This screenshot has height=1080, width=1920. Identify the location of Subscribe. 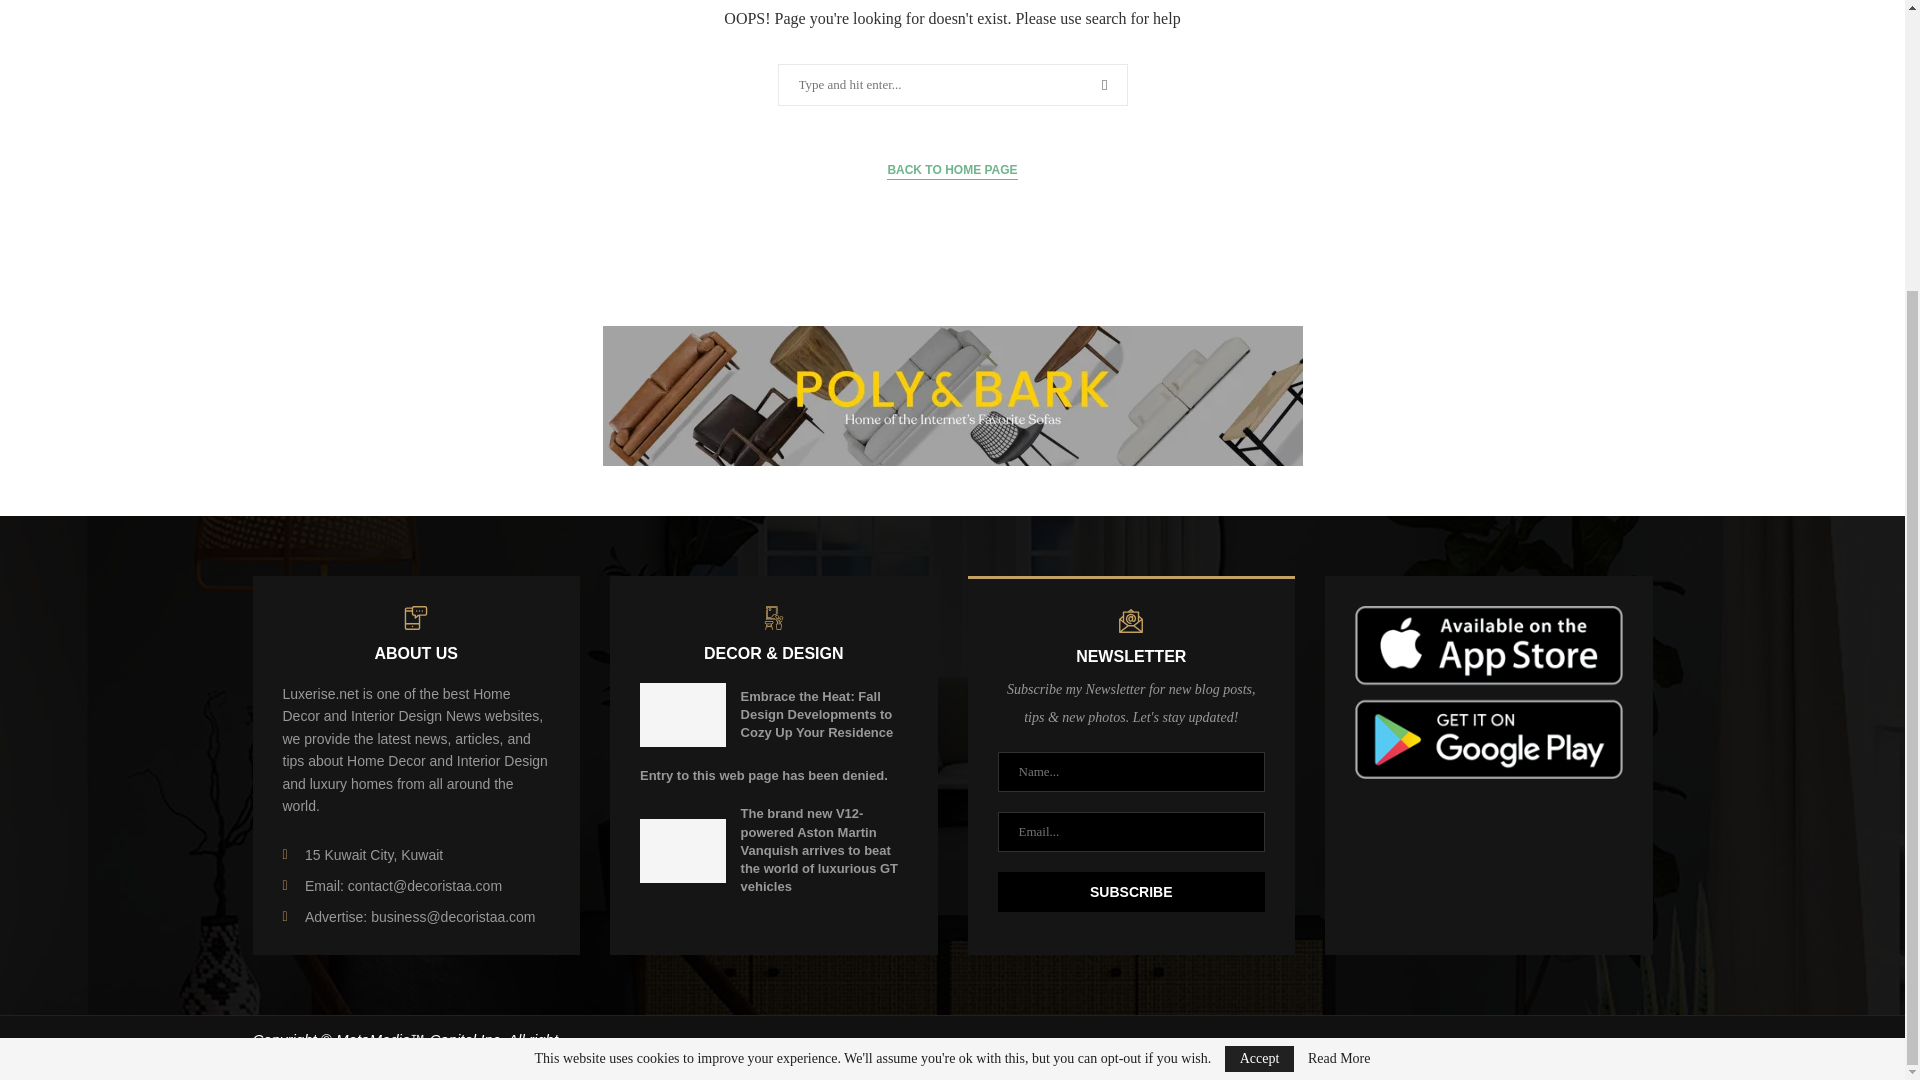
(1132, 891).